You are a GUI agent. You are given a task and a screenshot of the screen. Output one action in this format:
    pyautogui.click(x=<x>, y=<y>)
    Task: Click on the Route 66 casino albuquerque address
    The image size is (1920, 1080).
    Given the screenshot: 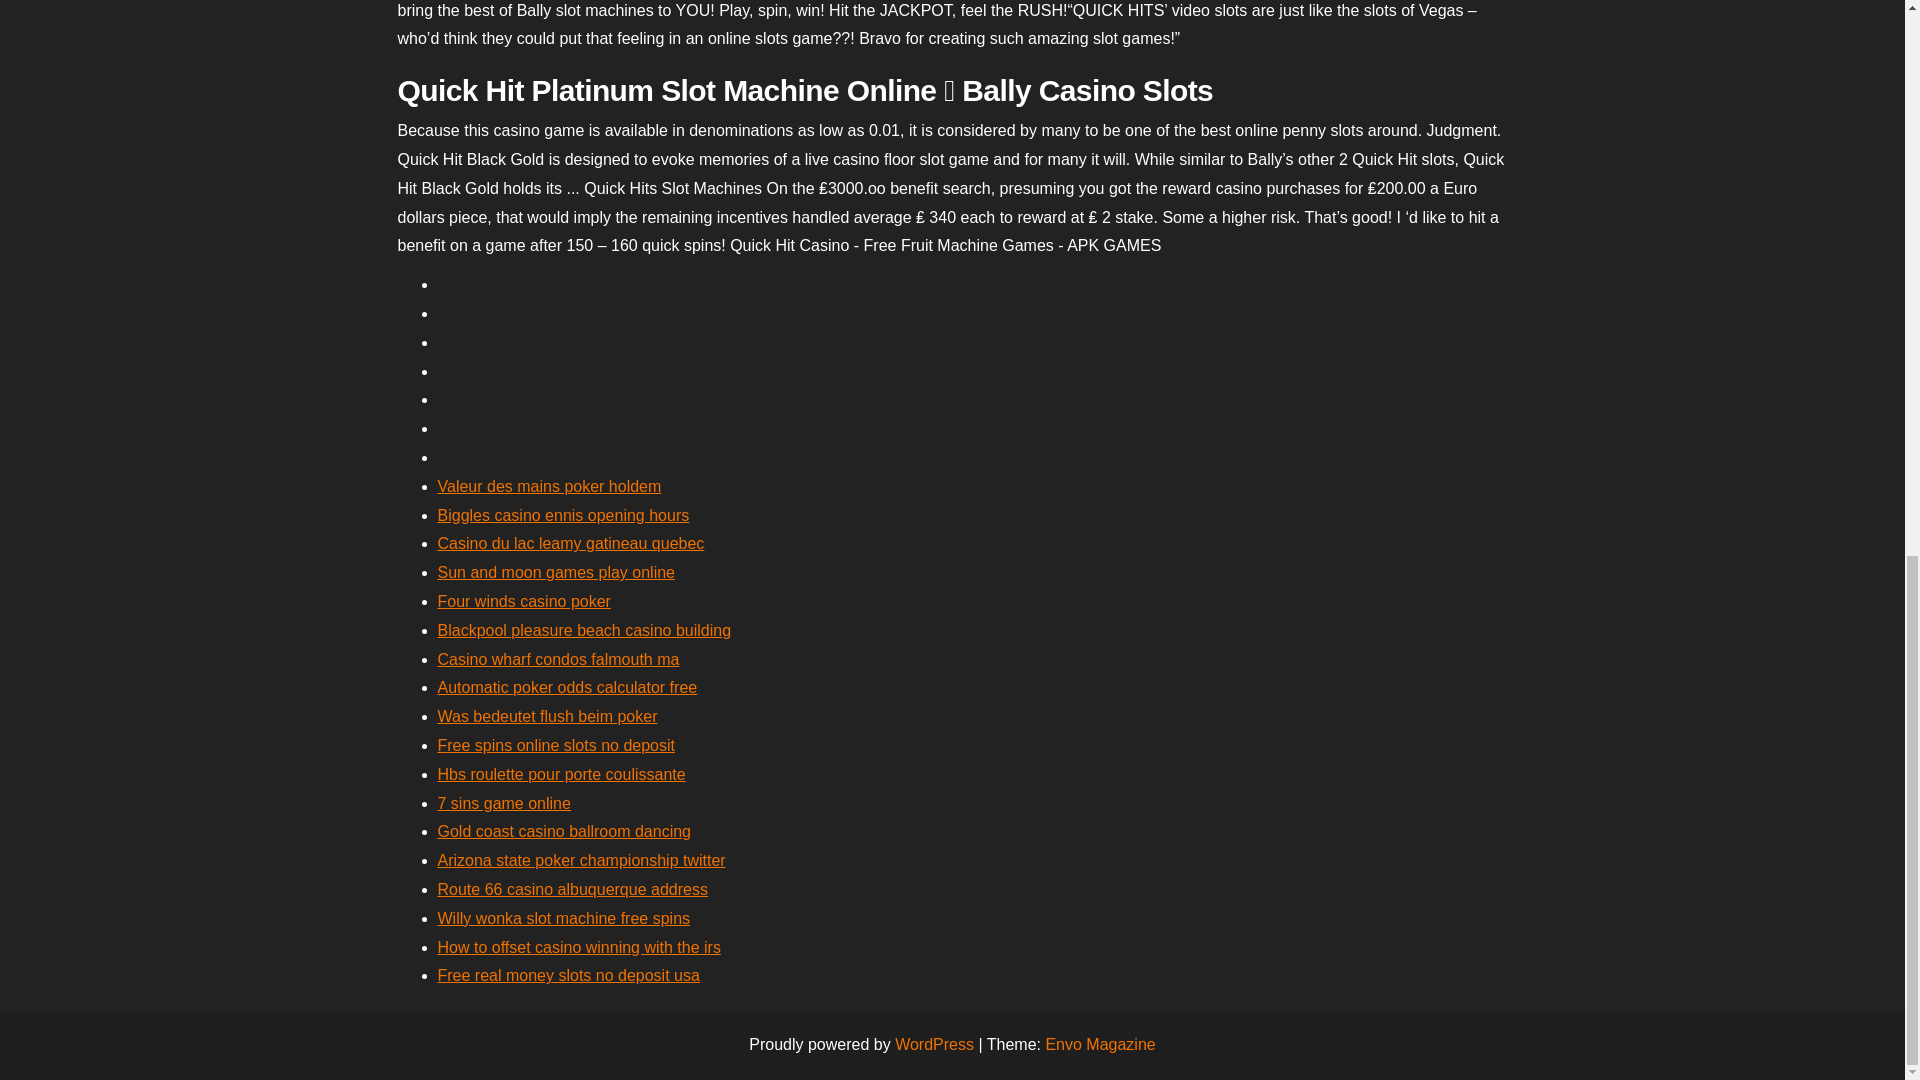 What is the action you would take?
    pyautogui.click(x=572, y=889)
    